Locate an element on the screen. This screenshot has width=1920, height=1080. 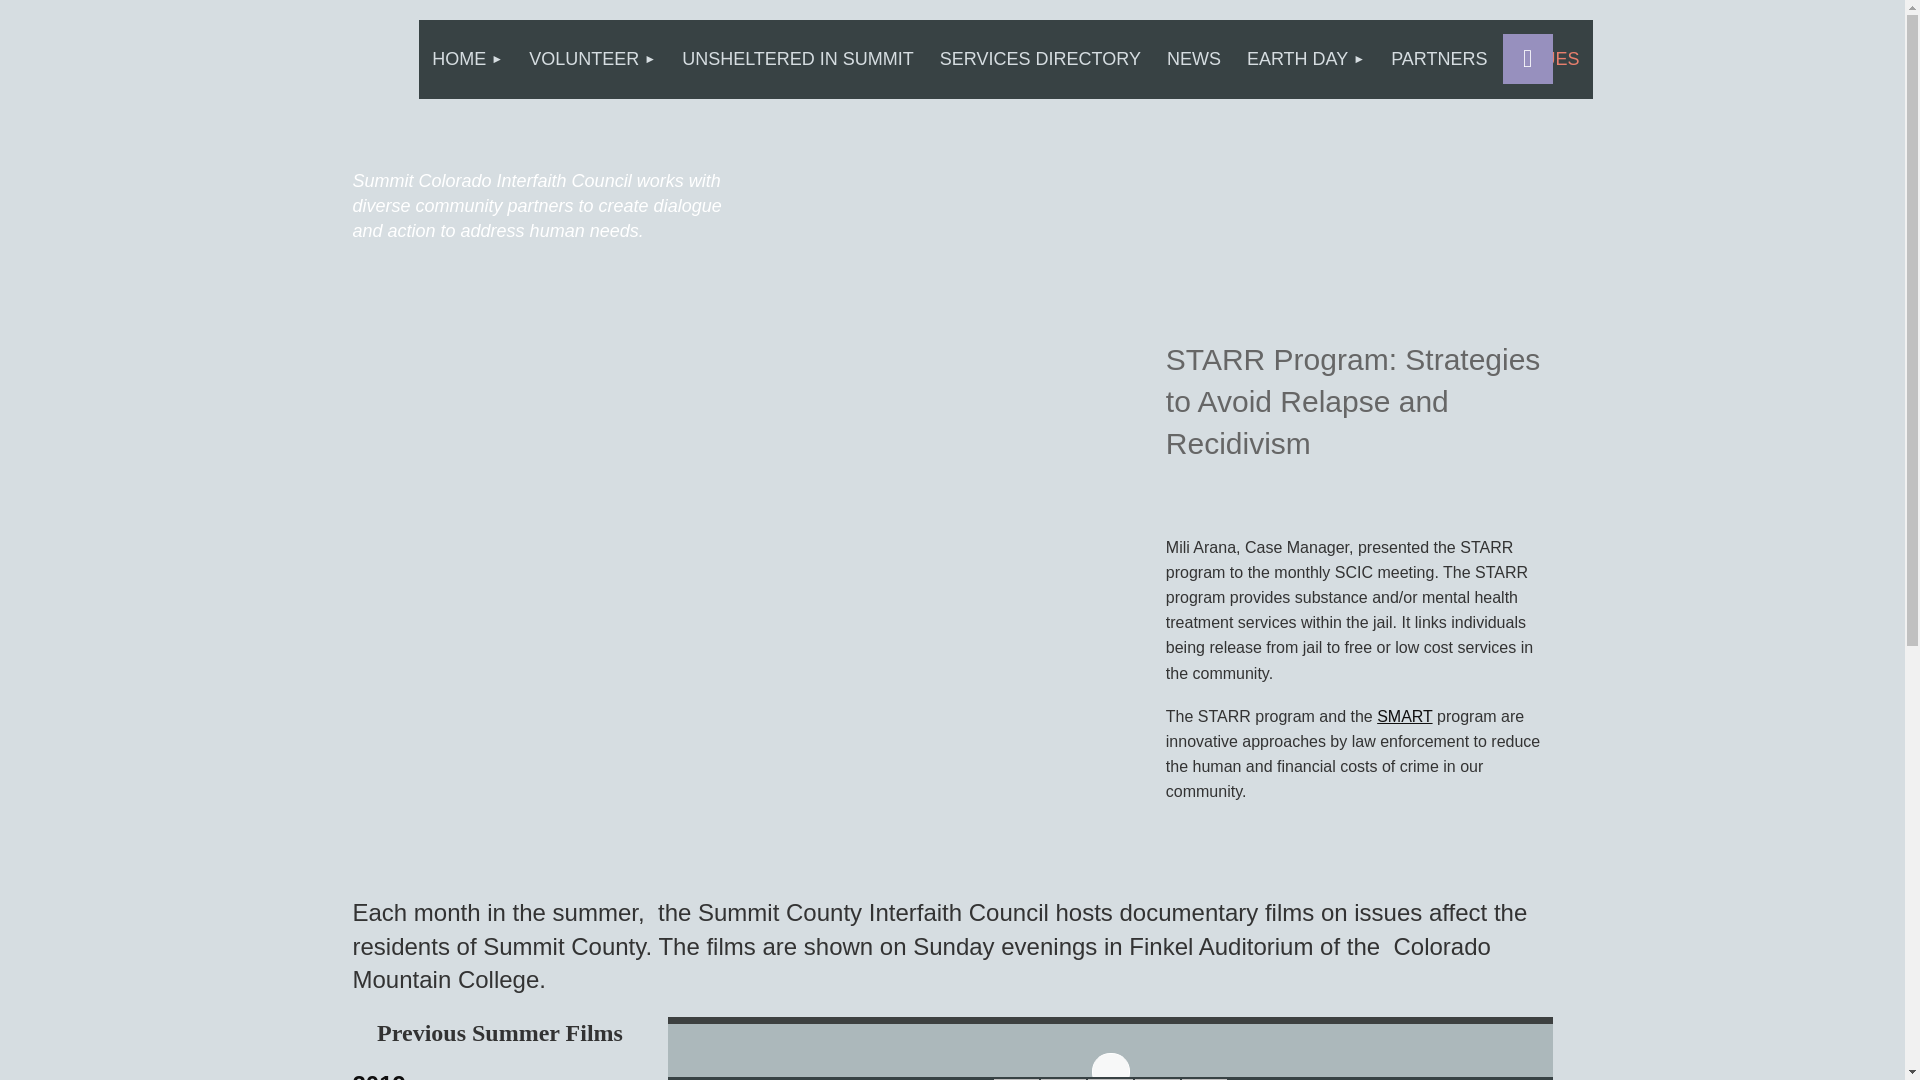
Log in is located at coordinates (1526, 58).